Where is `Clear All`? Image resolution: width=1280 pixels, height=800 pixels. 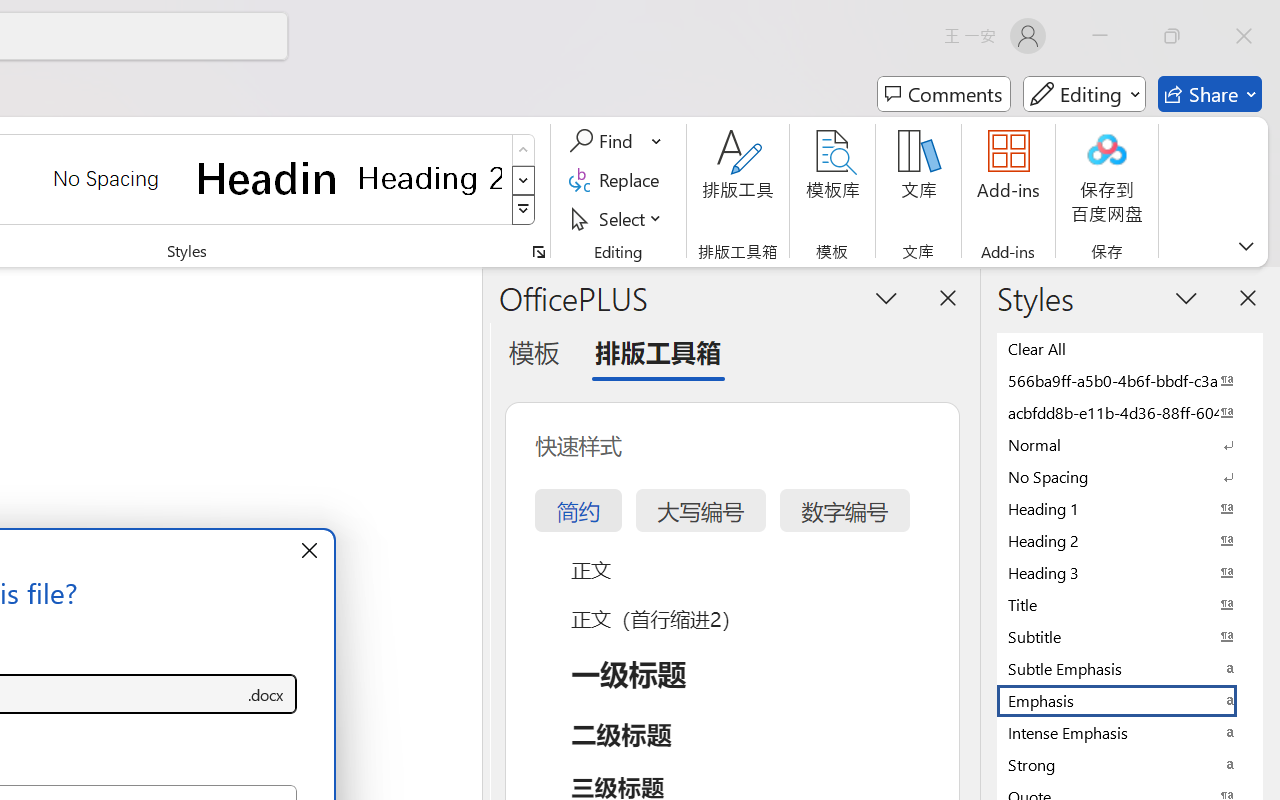
Clear All is located at coordinates (1130, 348).